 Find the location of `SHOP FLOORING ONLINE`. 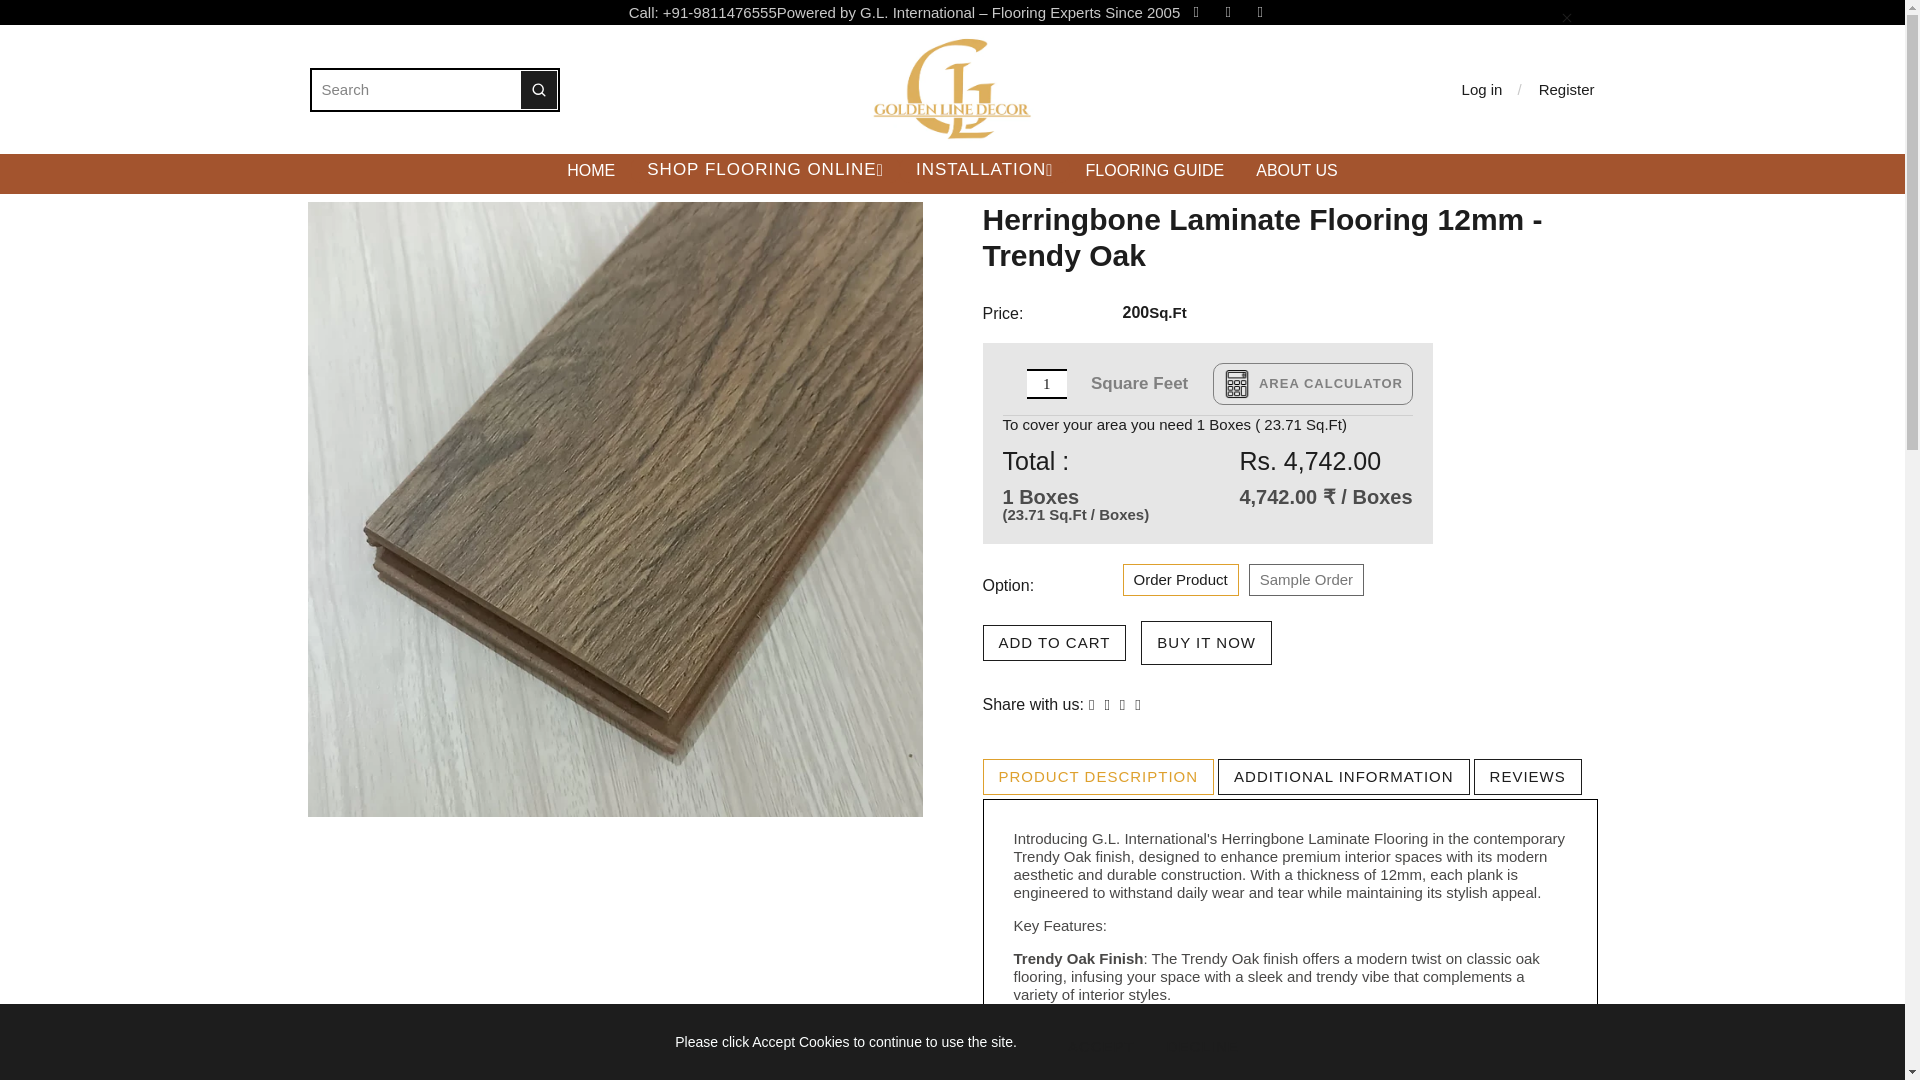

SHOP FLOORING ONLINE is located at coordinates (766, 169).